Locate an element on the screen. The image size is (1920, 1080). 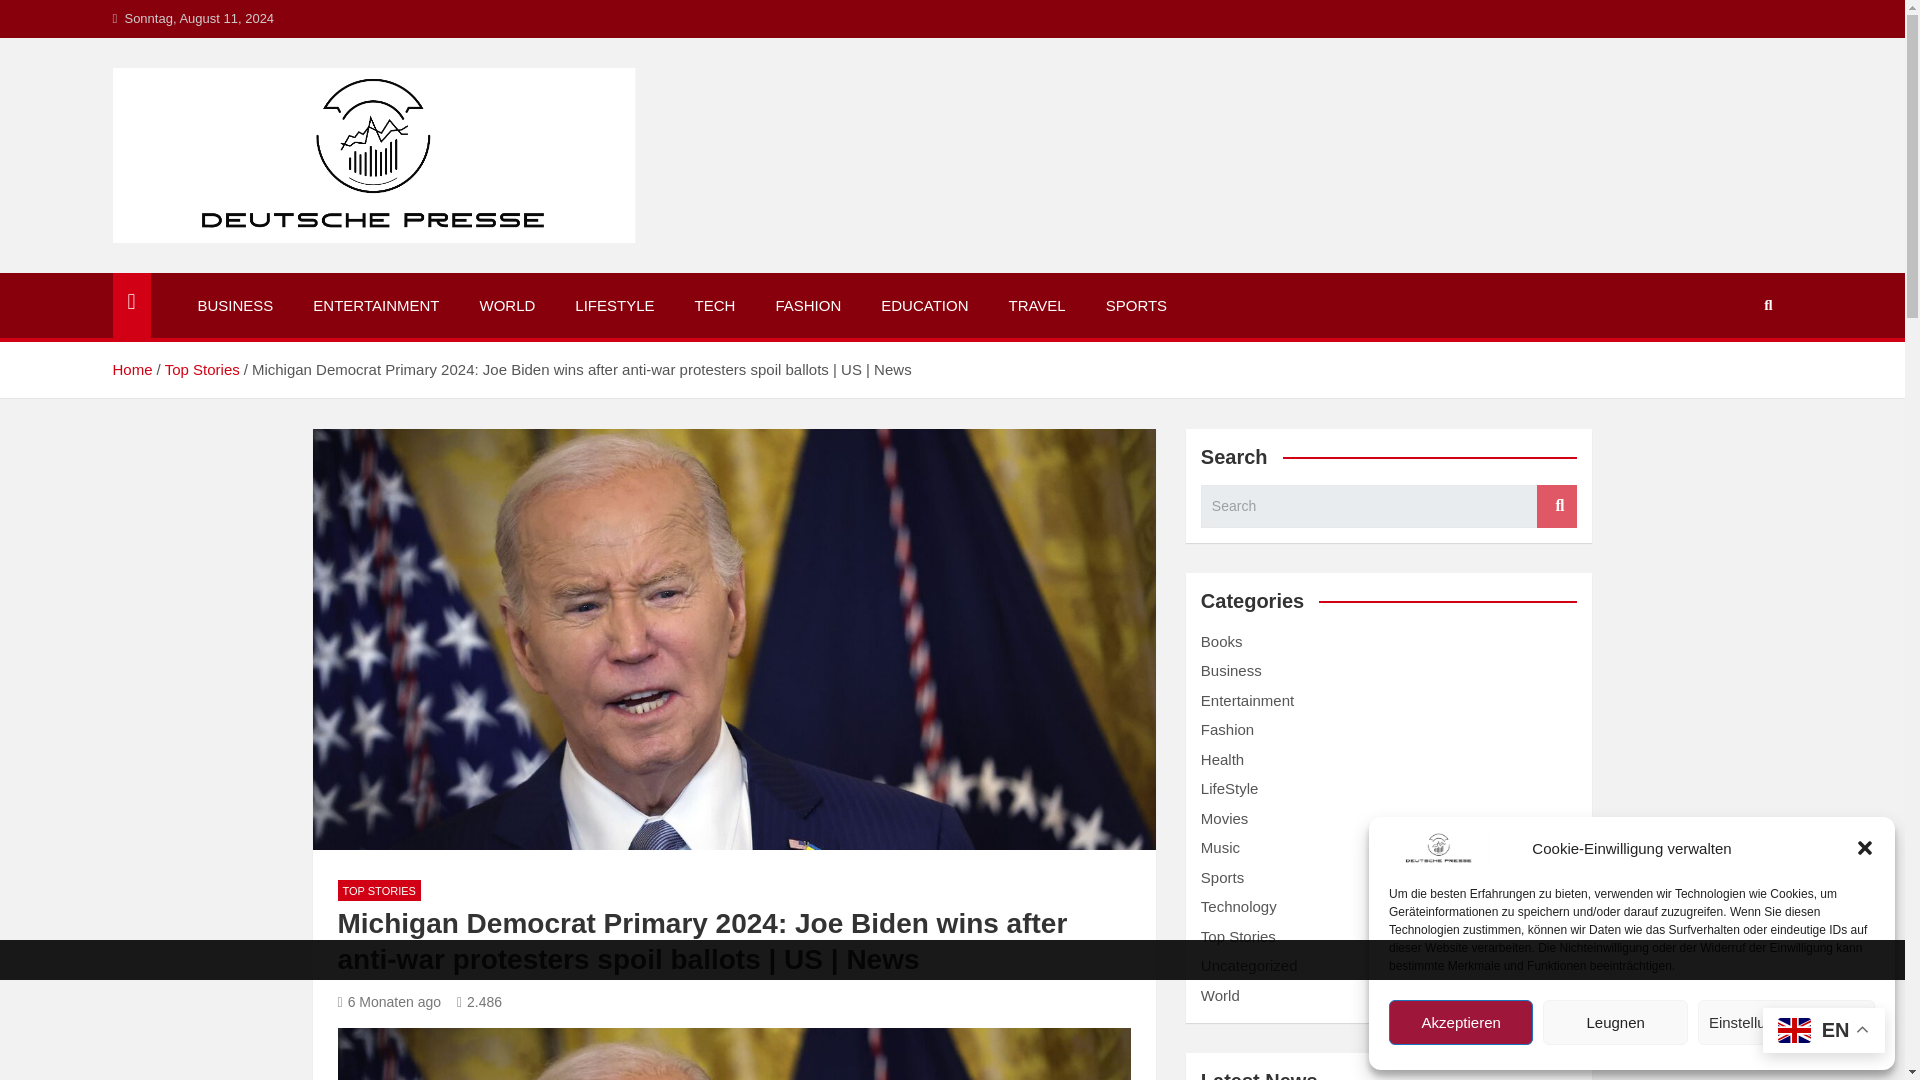
ENTERTAINMENT is located at coordinates (376, 306).